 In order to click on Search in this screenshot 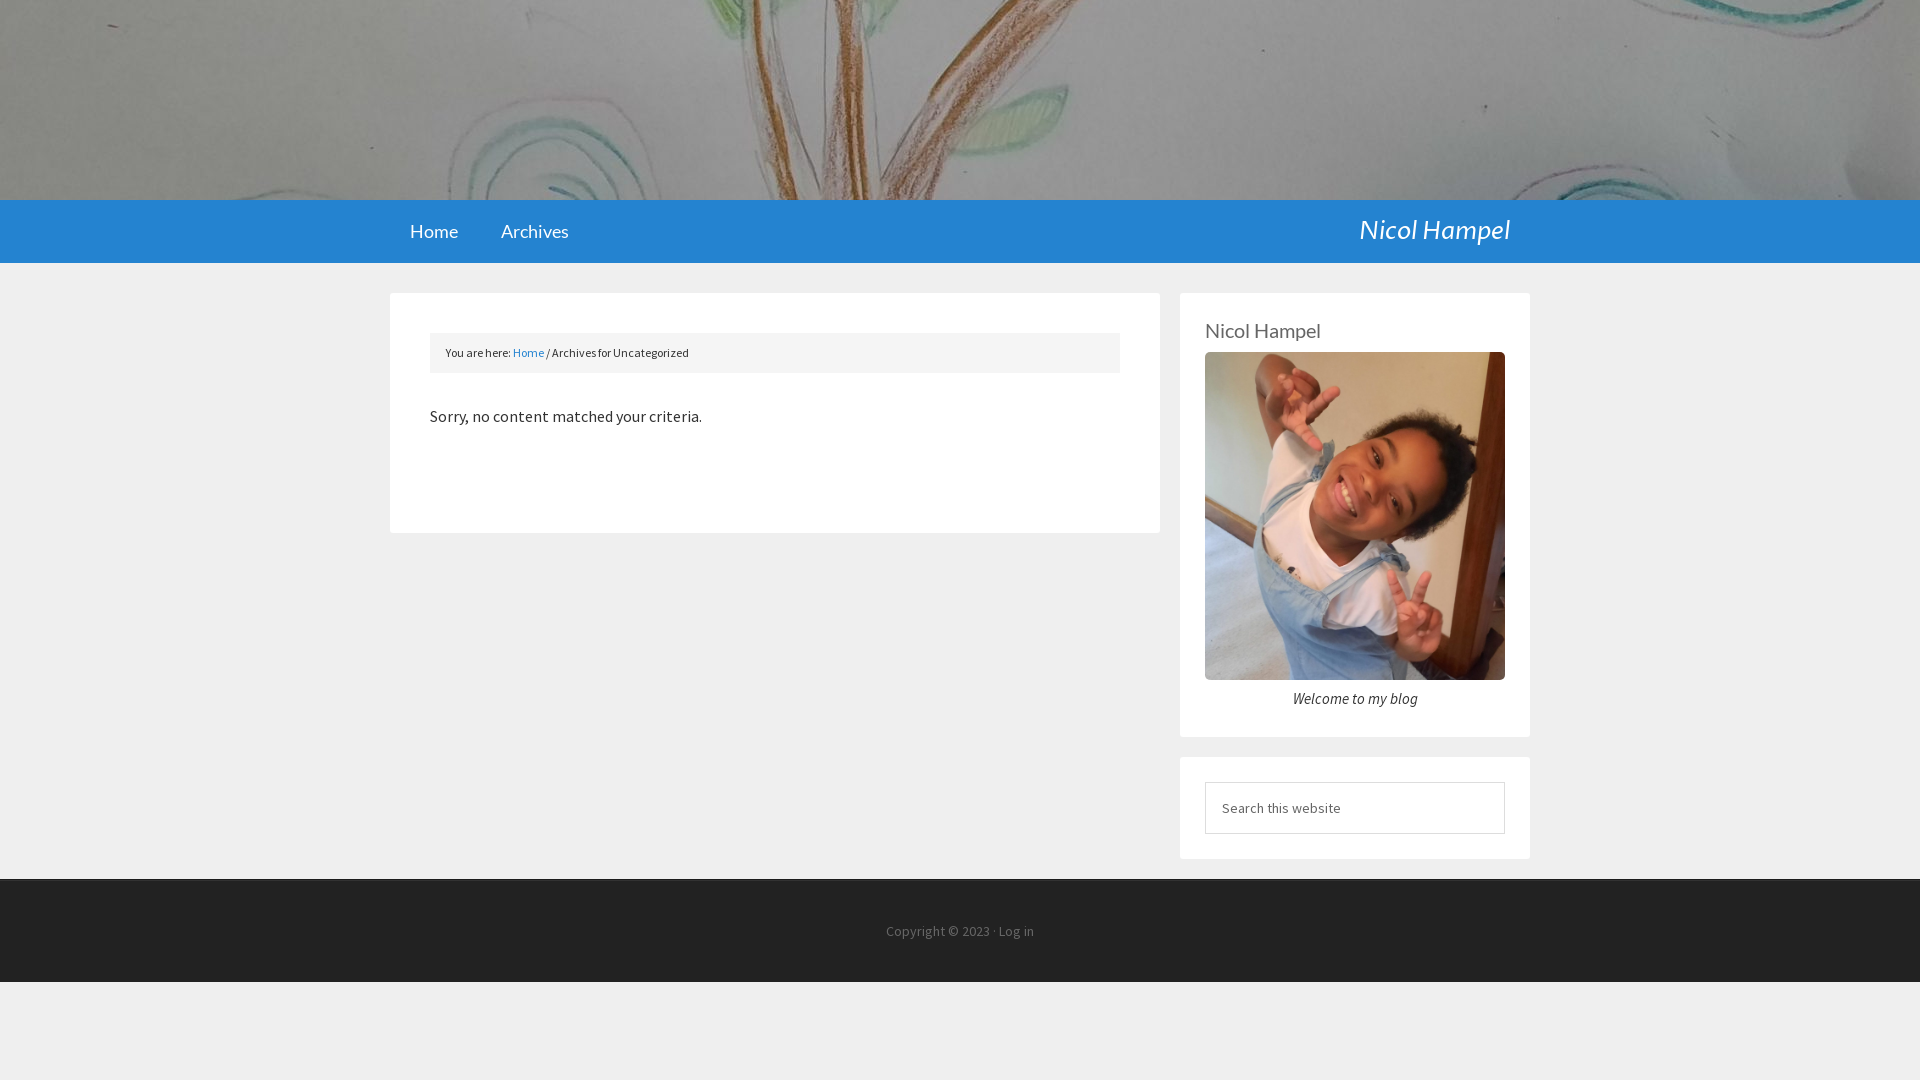, I will do `click(1504, 780)`.